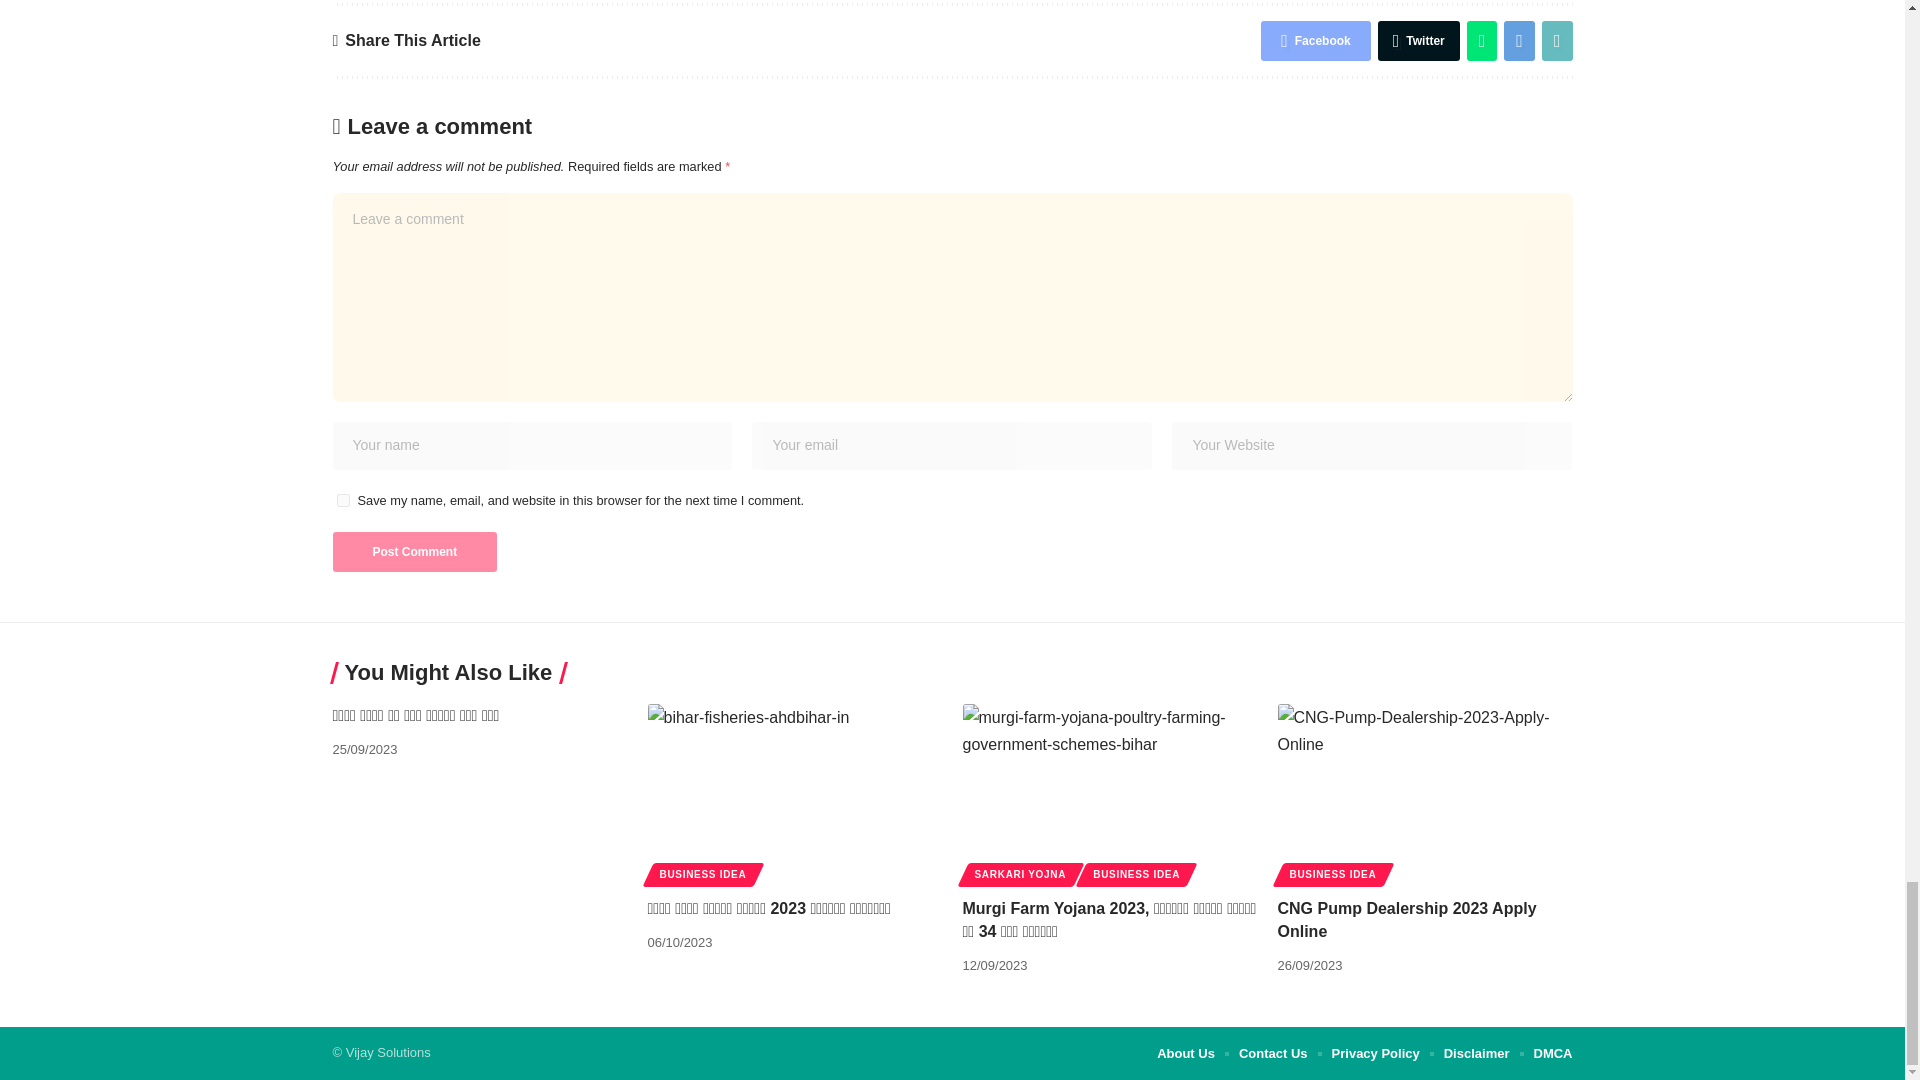  I want to click on Post Comment, so click(414, 552).